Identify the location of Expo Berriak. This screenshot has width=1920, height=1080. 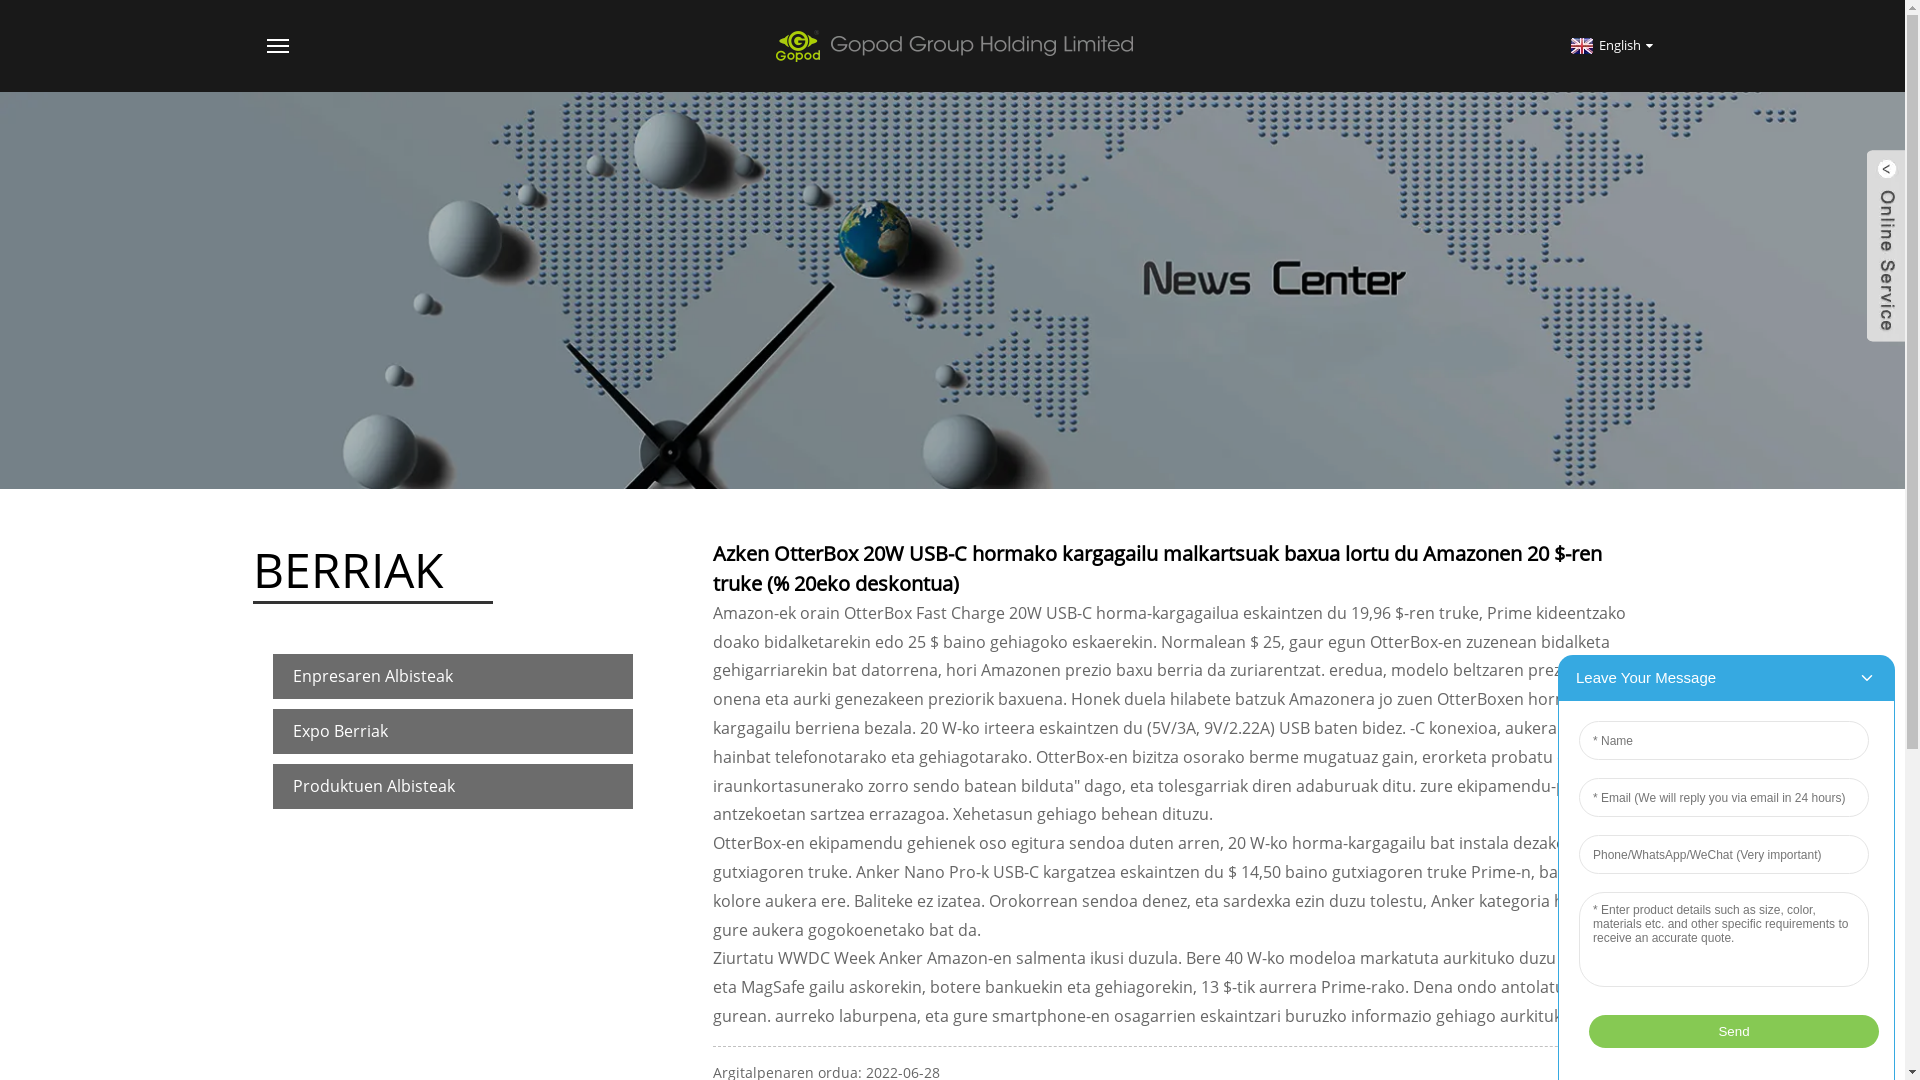
(452, 732).